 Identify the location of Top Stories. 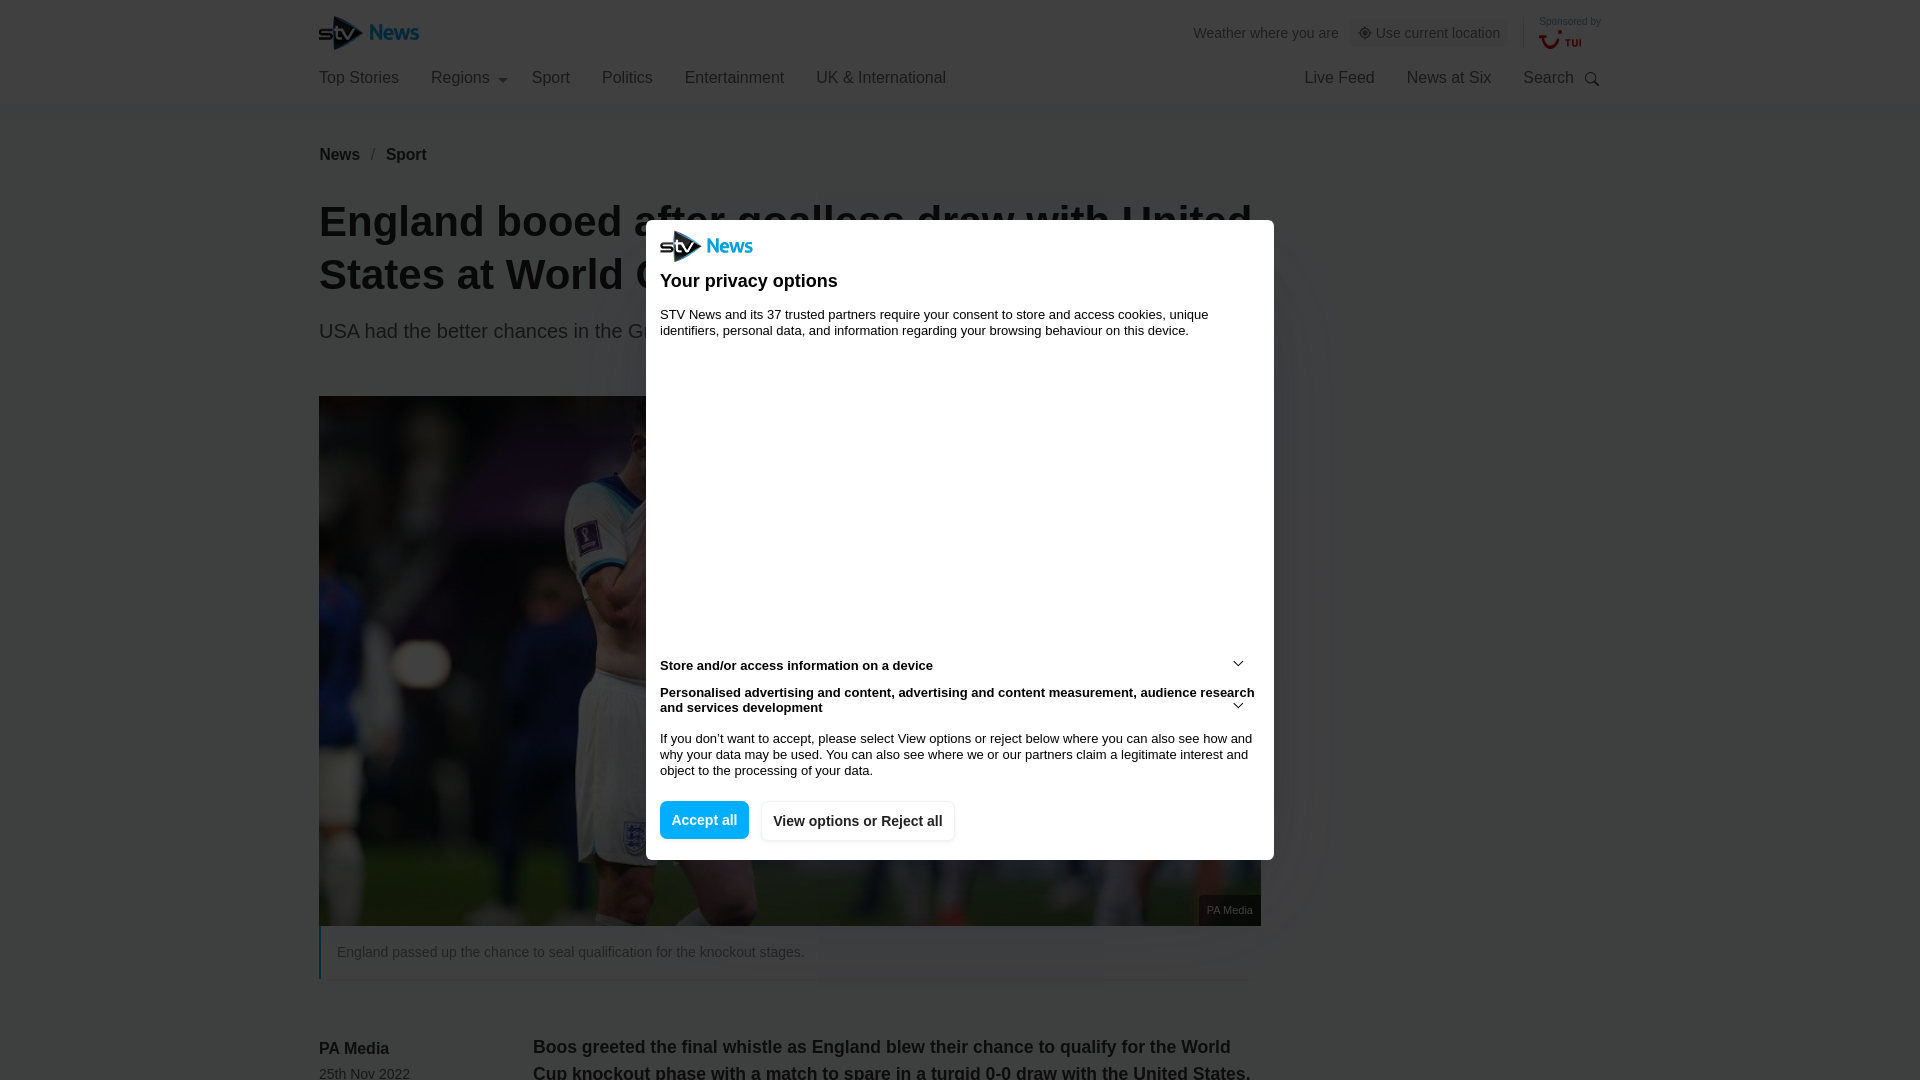
(358, 76).